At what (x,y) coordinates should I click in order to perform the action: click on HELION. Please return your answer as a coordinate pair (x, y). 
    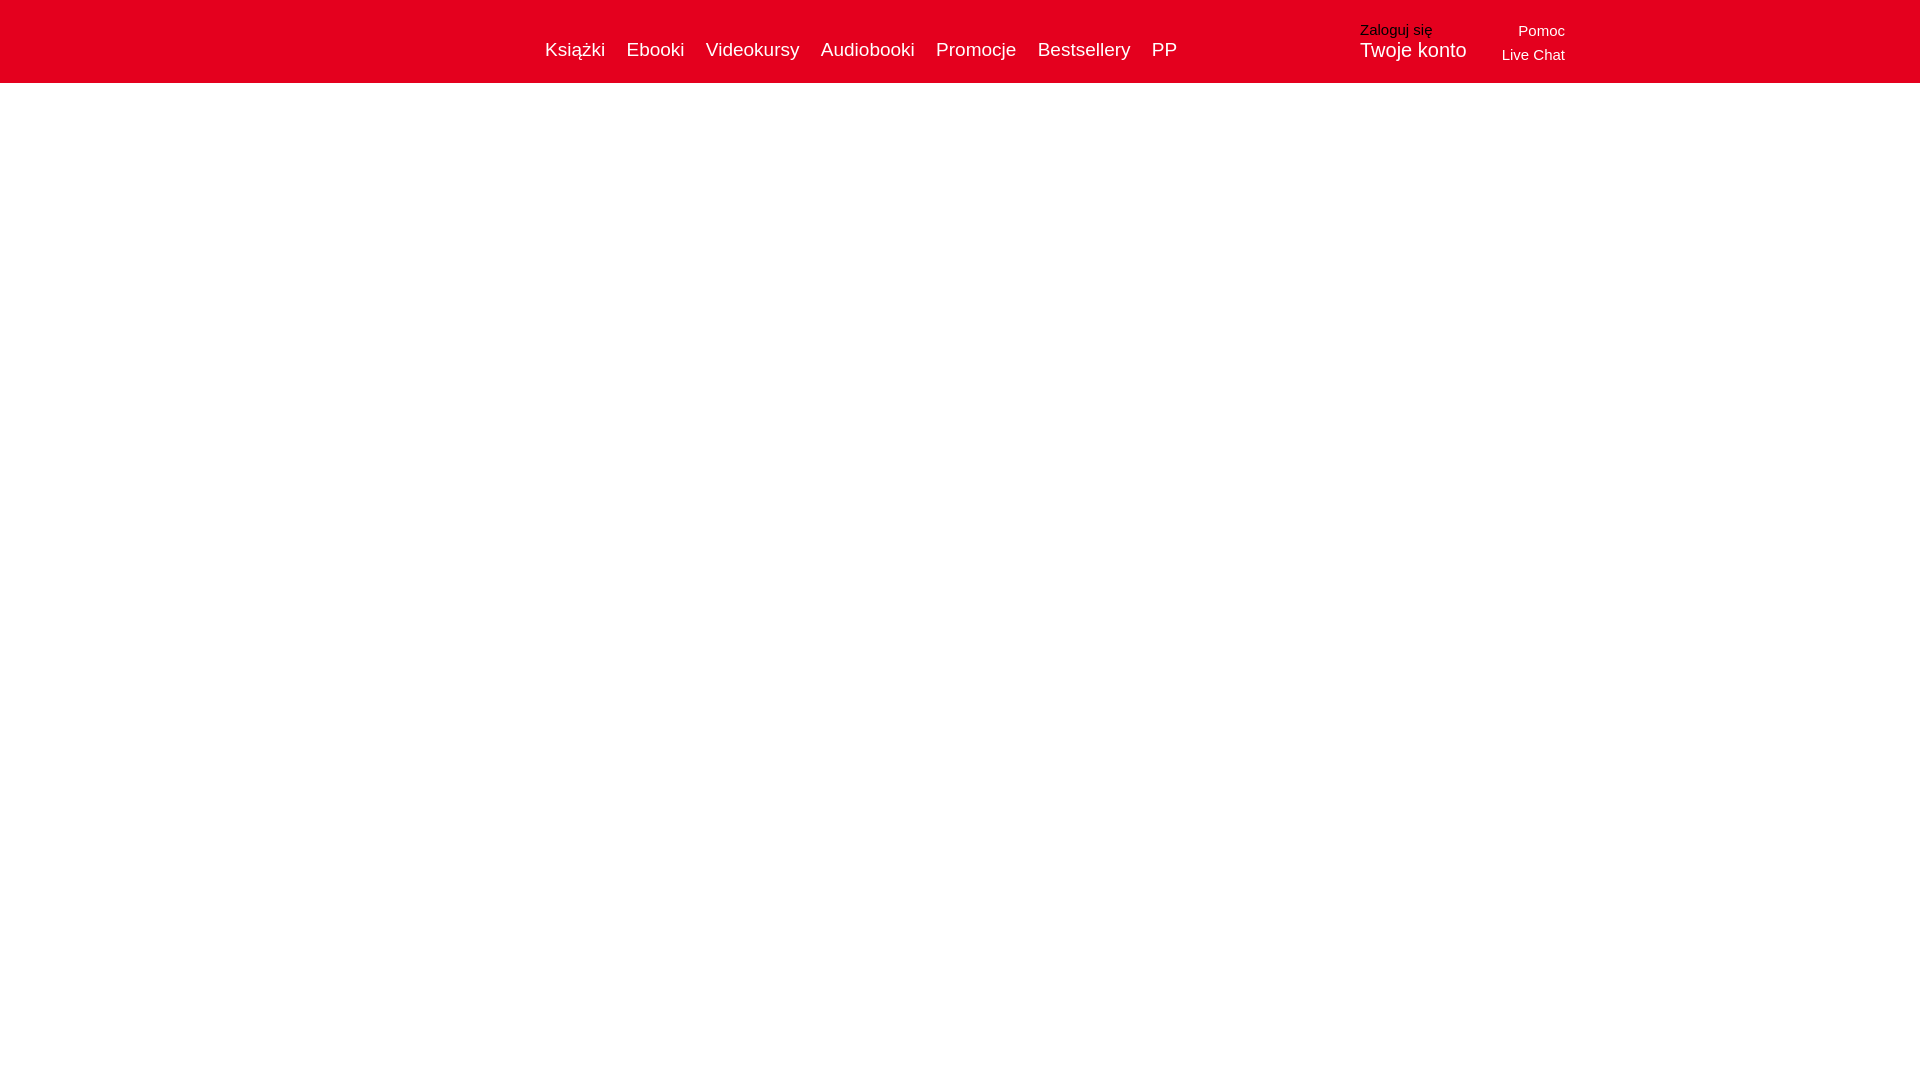
    Looking at the image, I should click on (436, 40).